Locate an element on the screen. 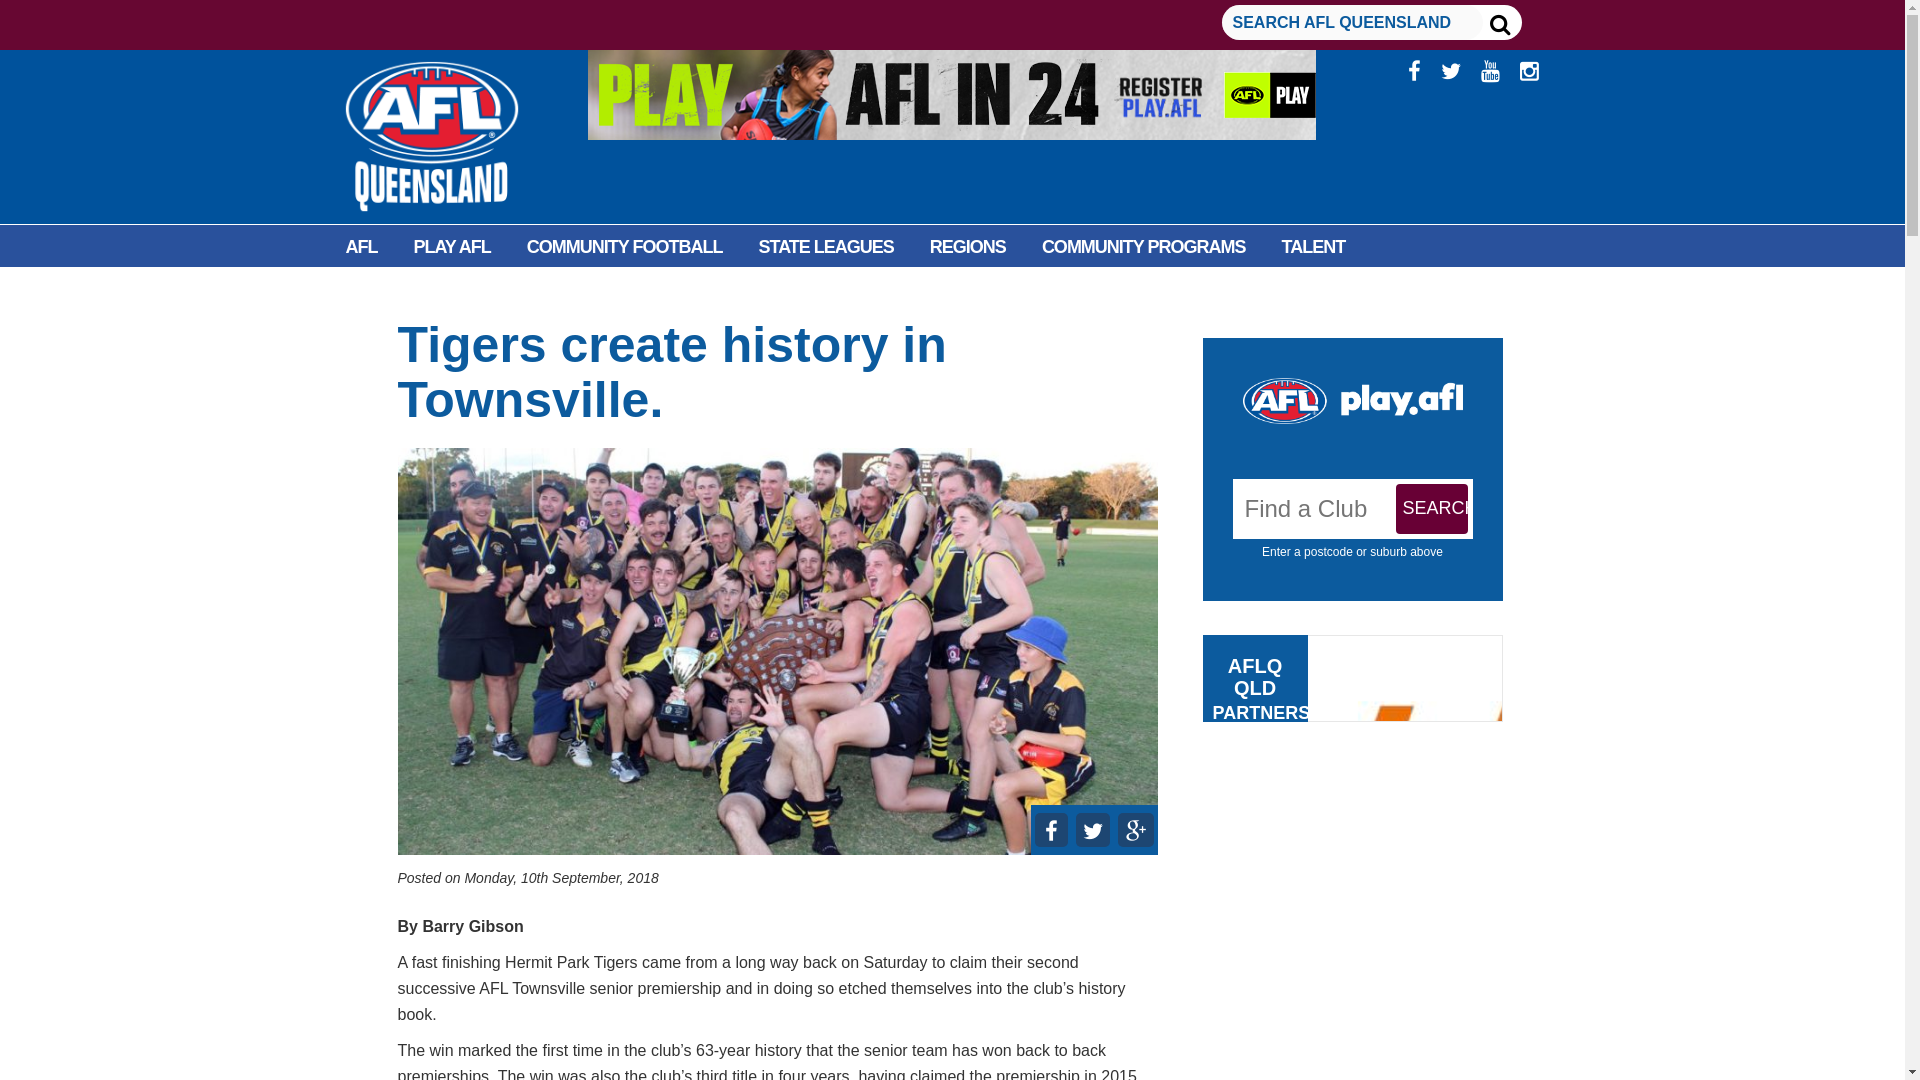 This screenshot has width=1920, height=1080. COMMUNITY PROGRAMS is located at coordinates (1143, 247).